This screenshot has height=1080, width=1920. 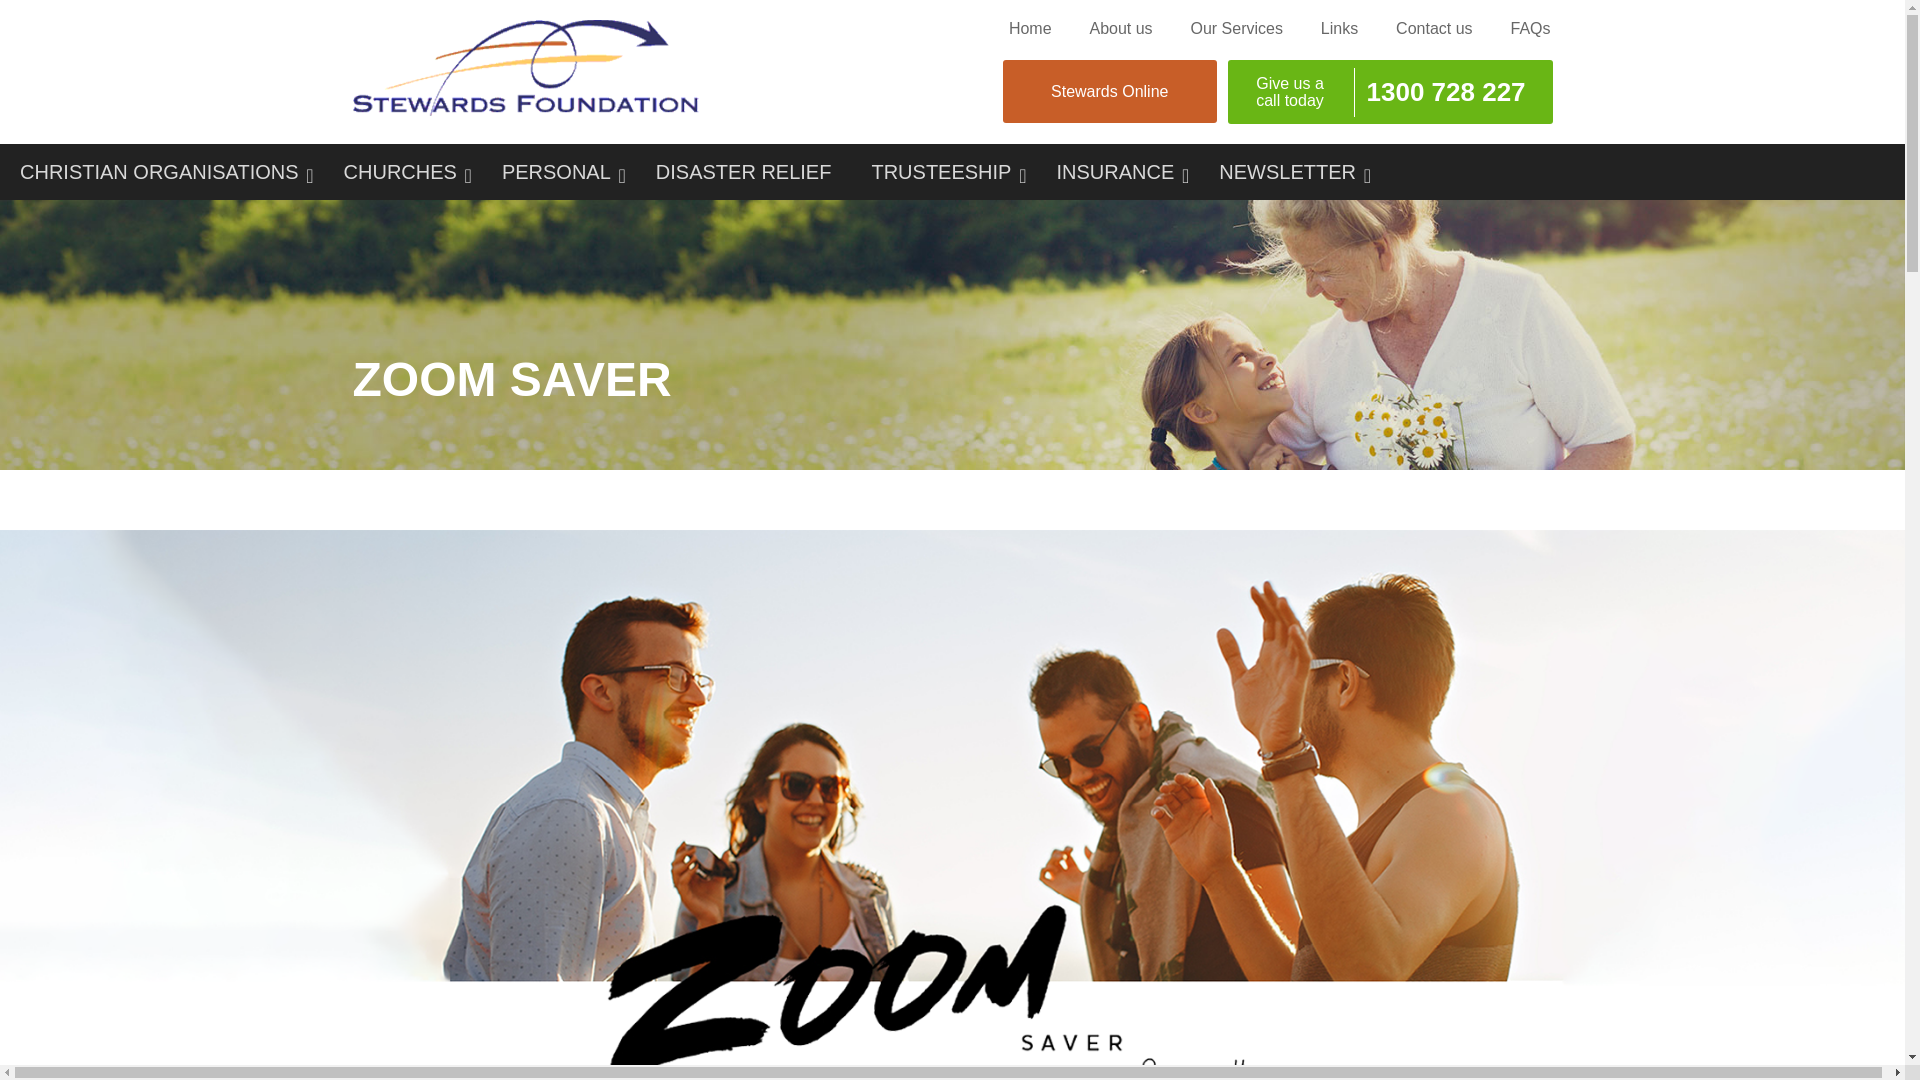 What do you see at coordinates (162, 171) in the screenshot?
I see `CHRISTIAN ORGANISATIONS` at bounding box center [162, 171].